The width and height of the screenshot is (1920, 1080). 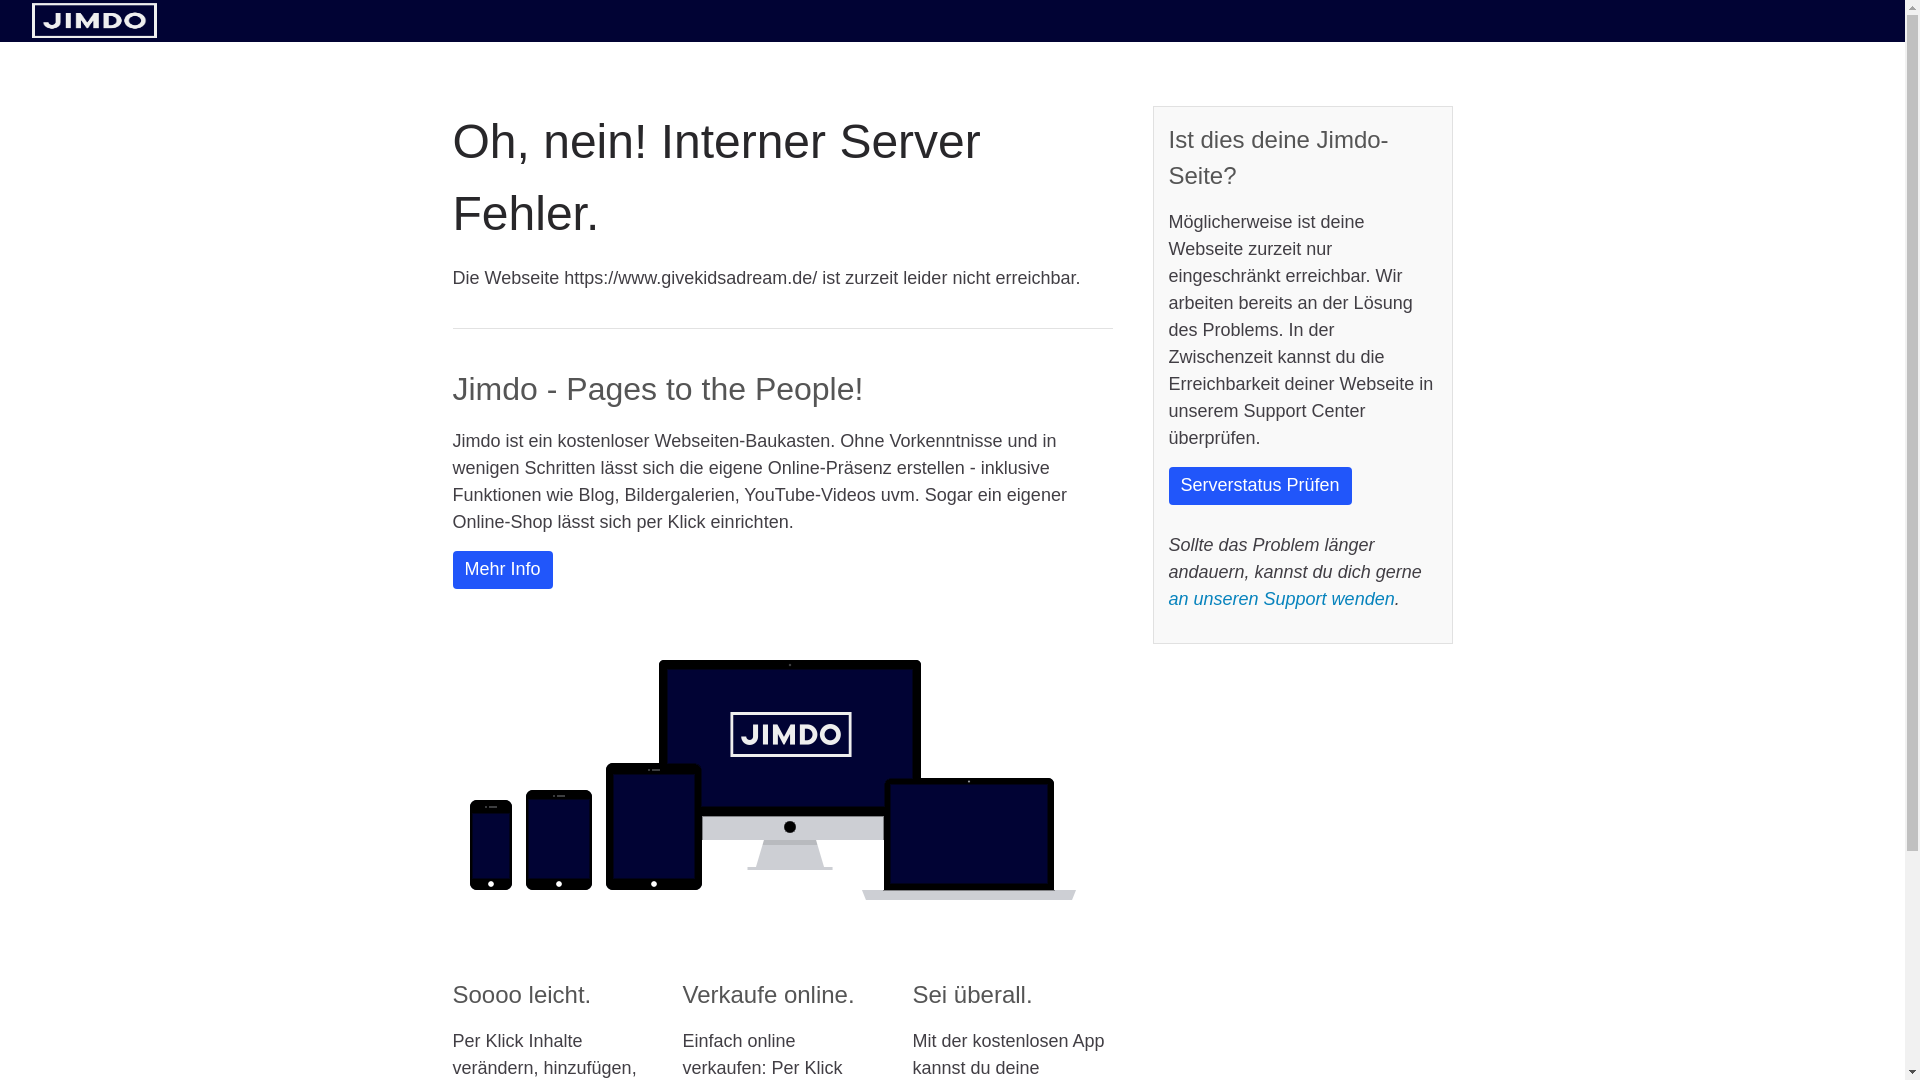 What do you see at coordinates (502, 569) in the screenshot?
I see `Mehr Info` at bounding box center [502, 569].